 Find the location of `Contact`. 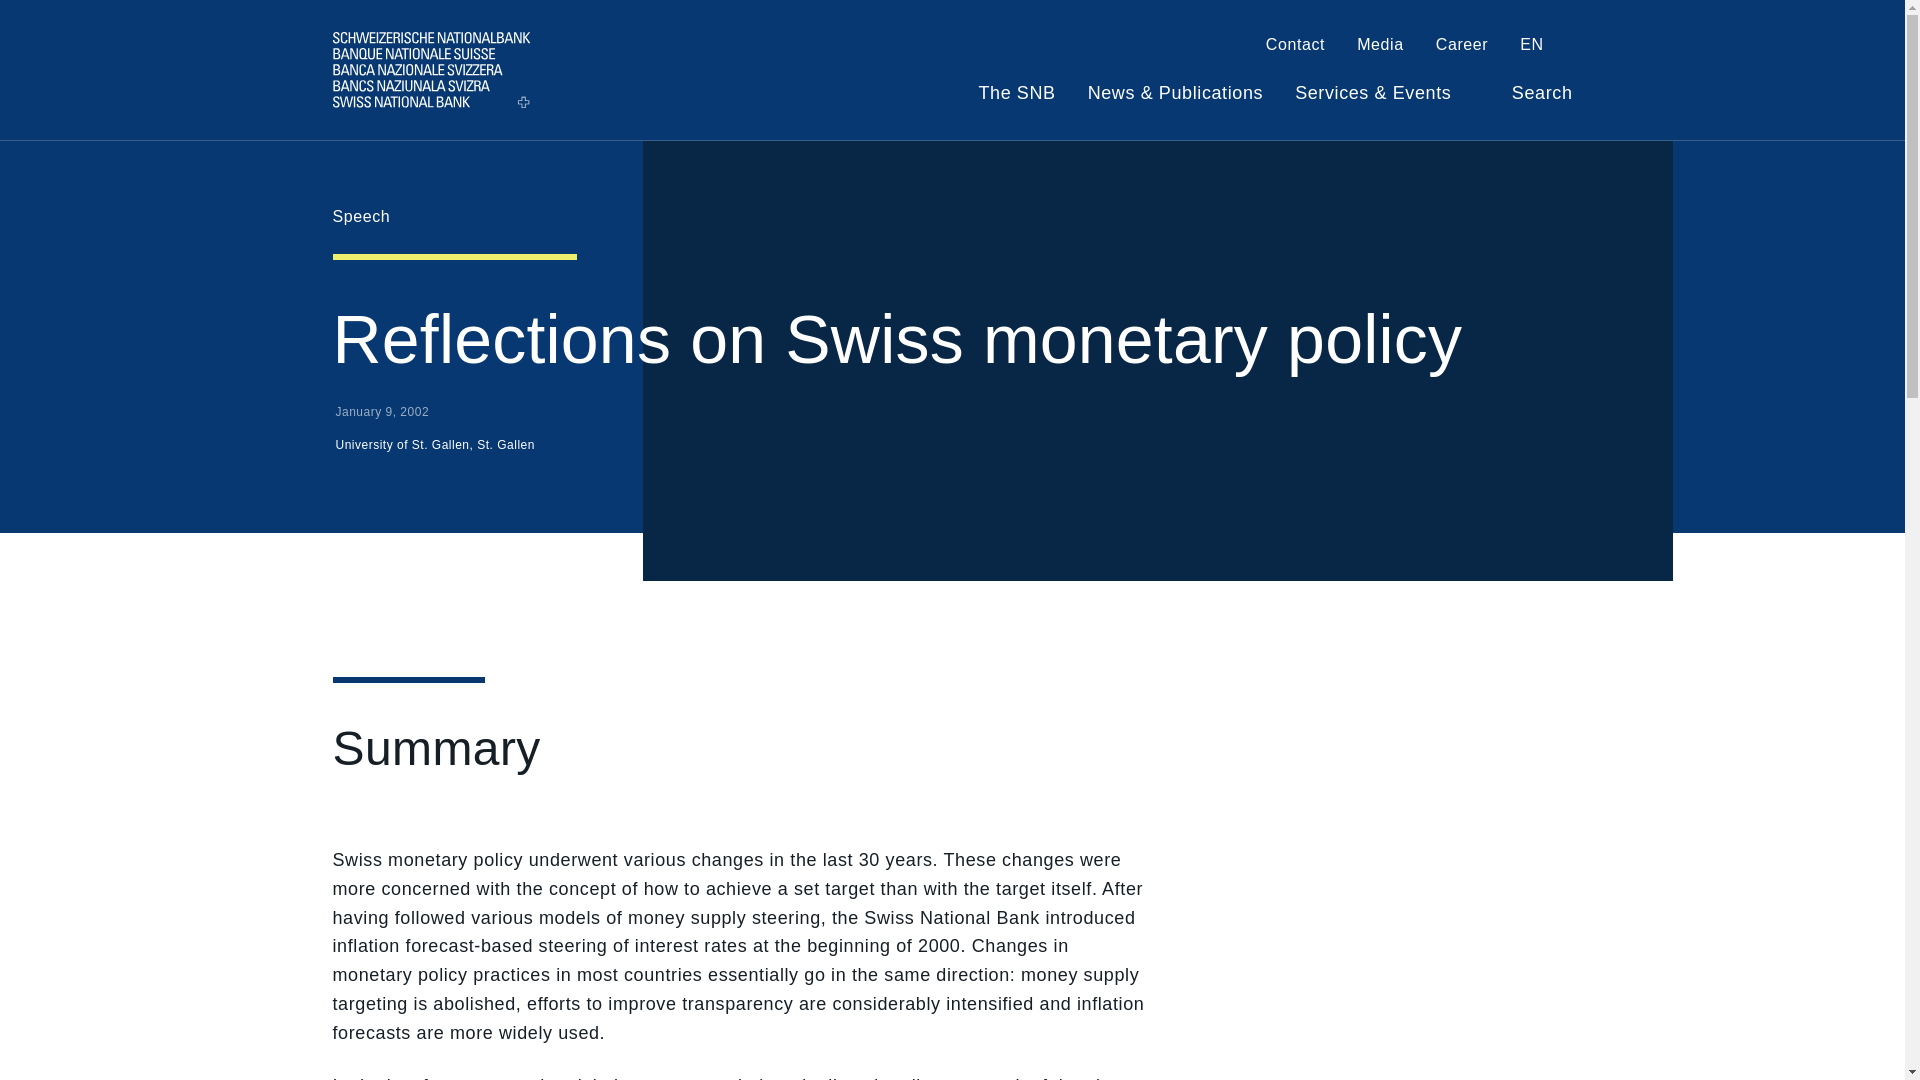

Contact is located at coordinates (1294, 48).